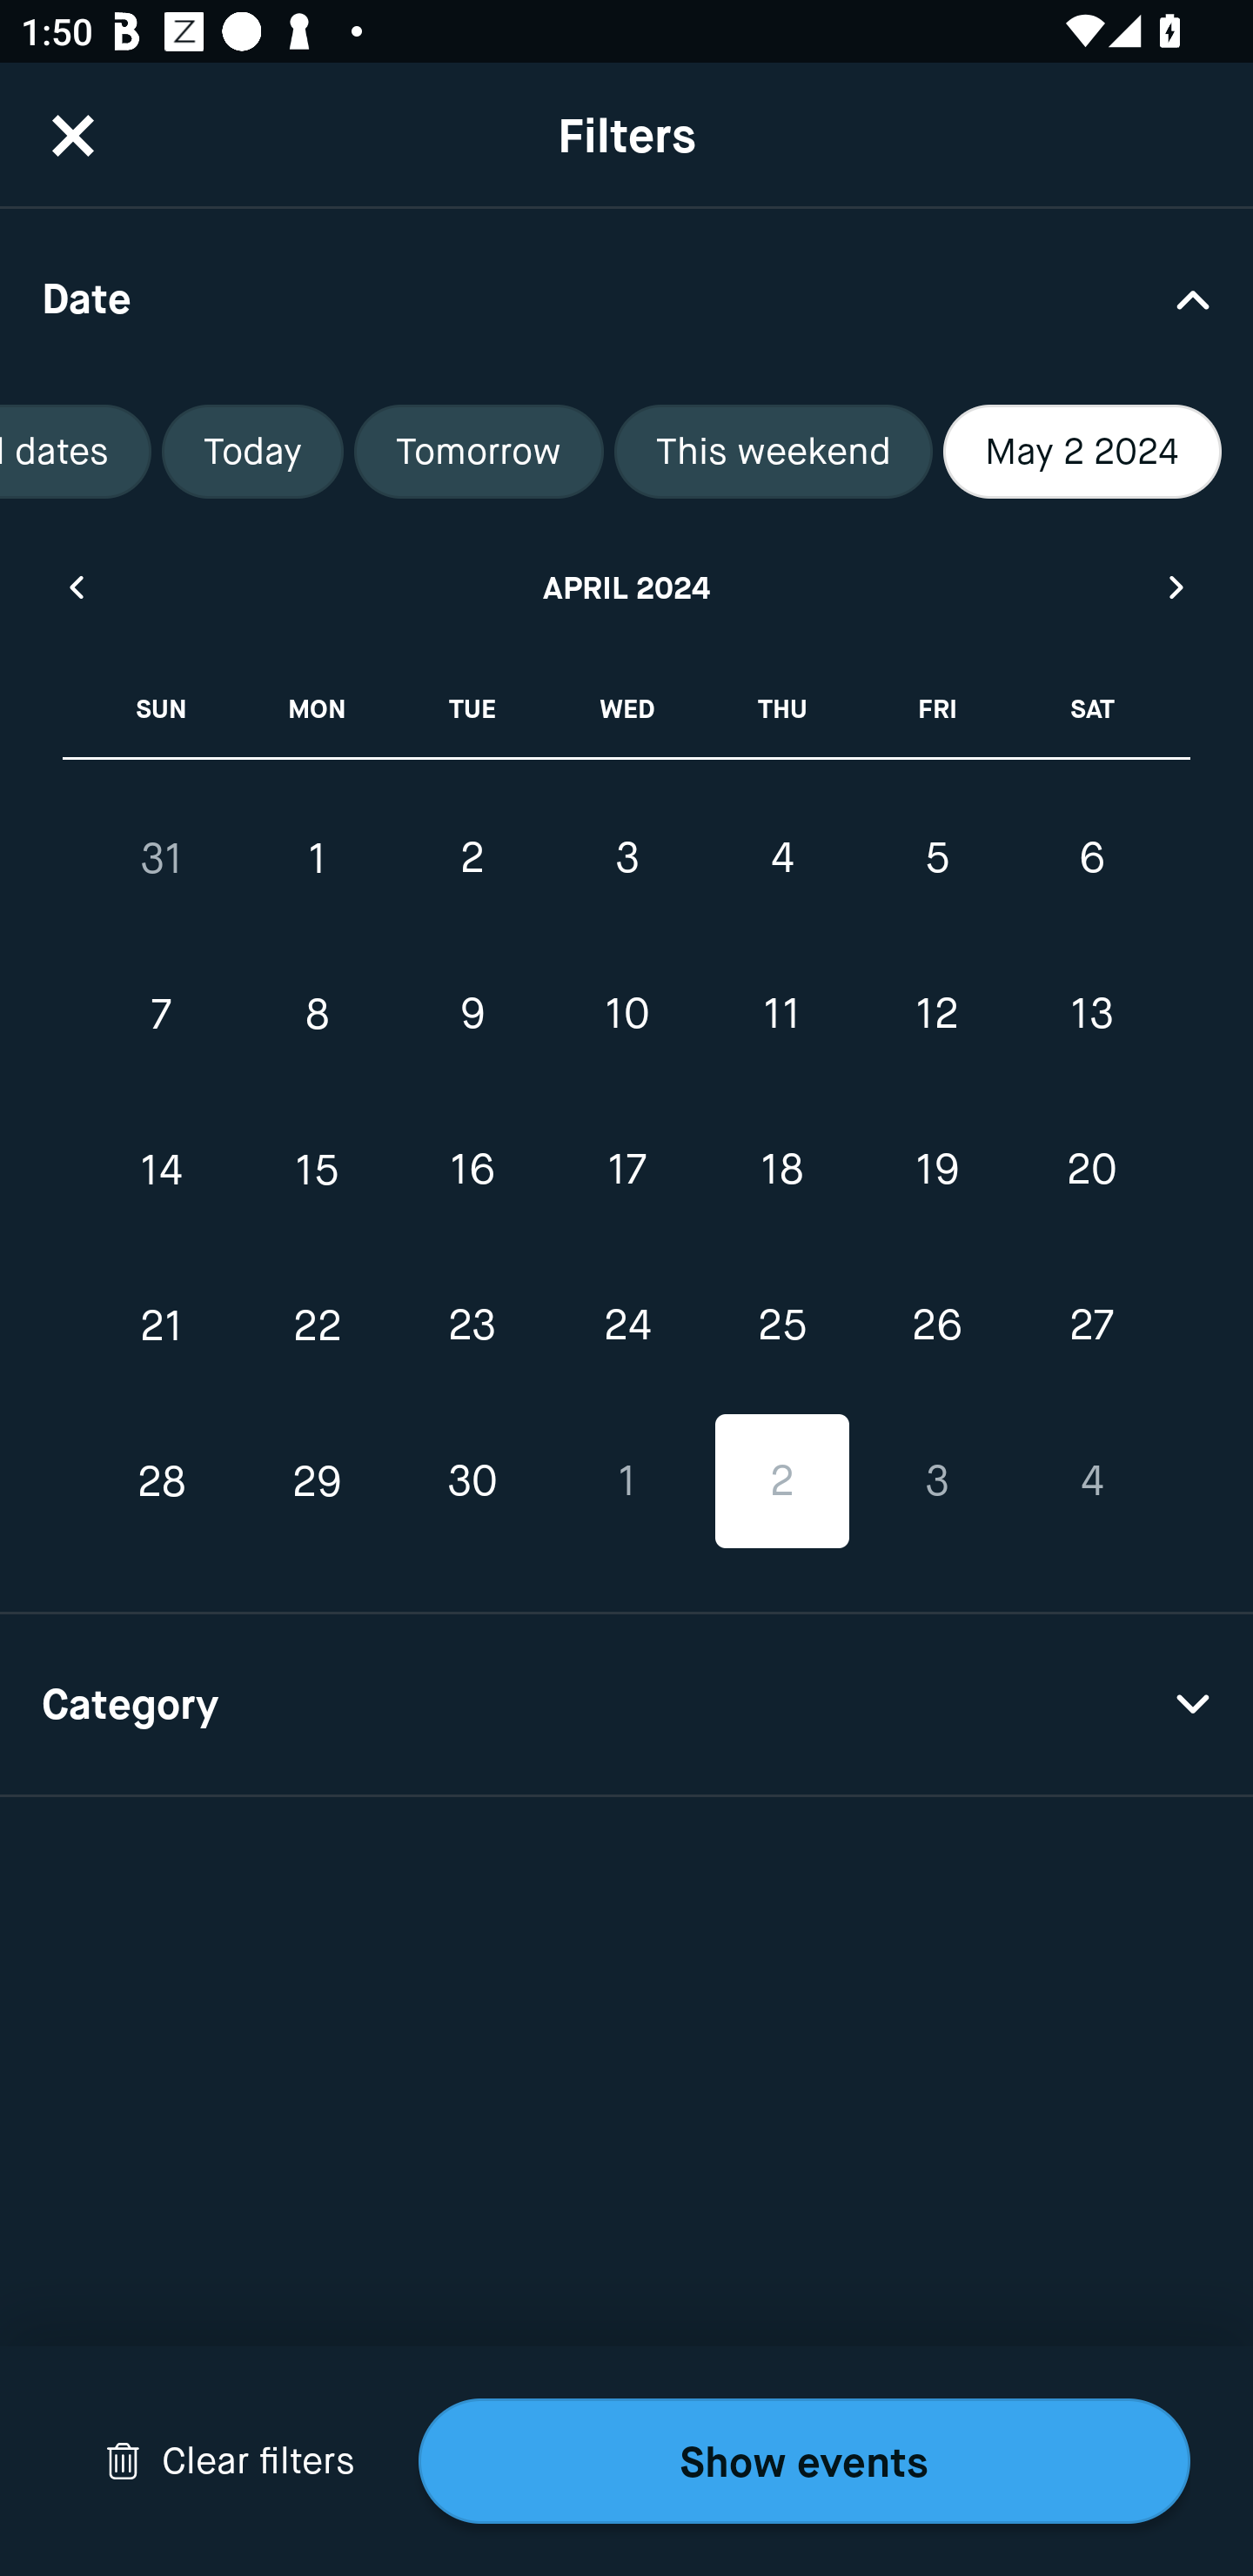 This screenshot has height=2576, width=1253. Describe the element at coordinates (1091, 857) in the screenshot. I see `6` at that location.